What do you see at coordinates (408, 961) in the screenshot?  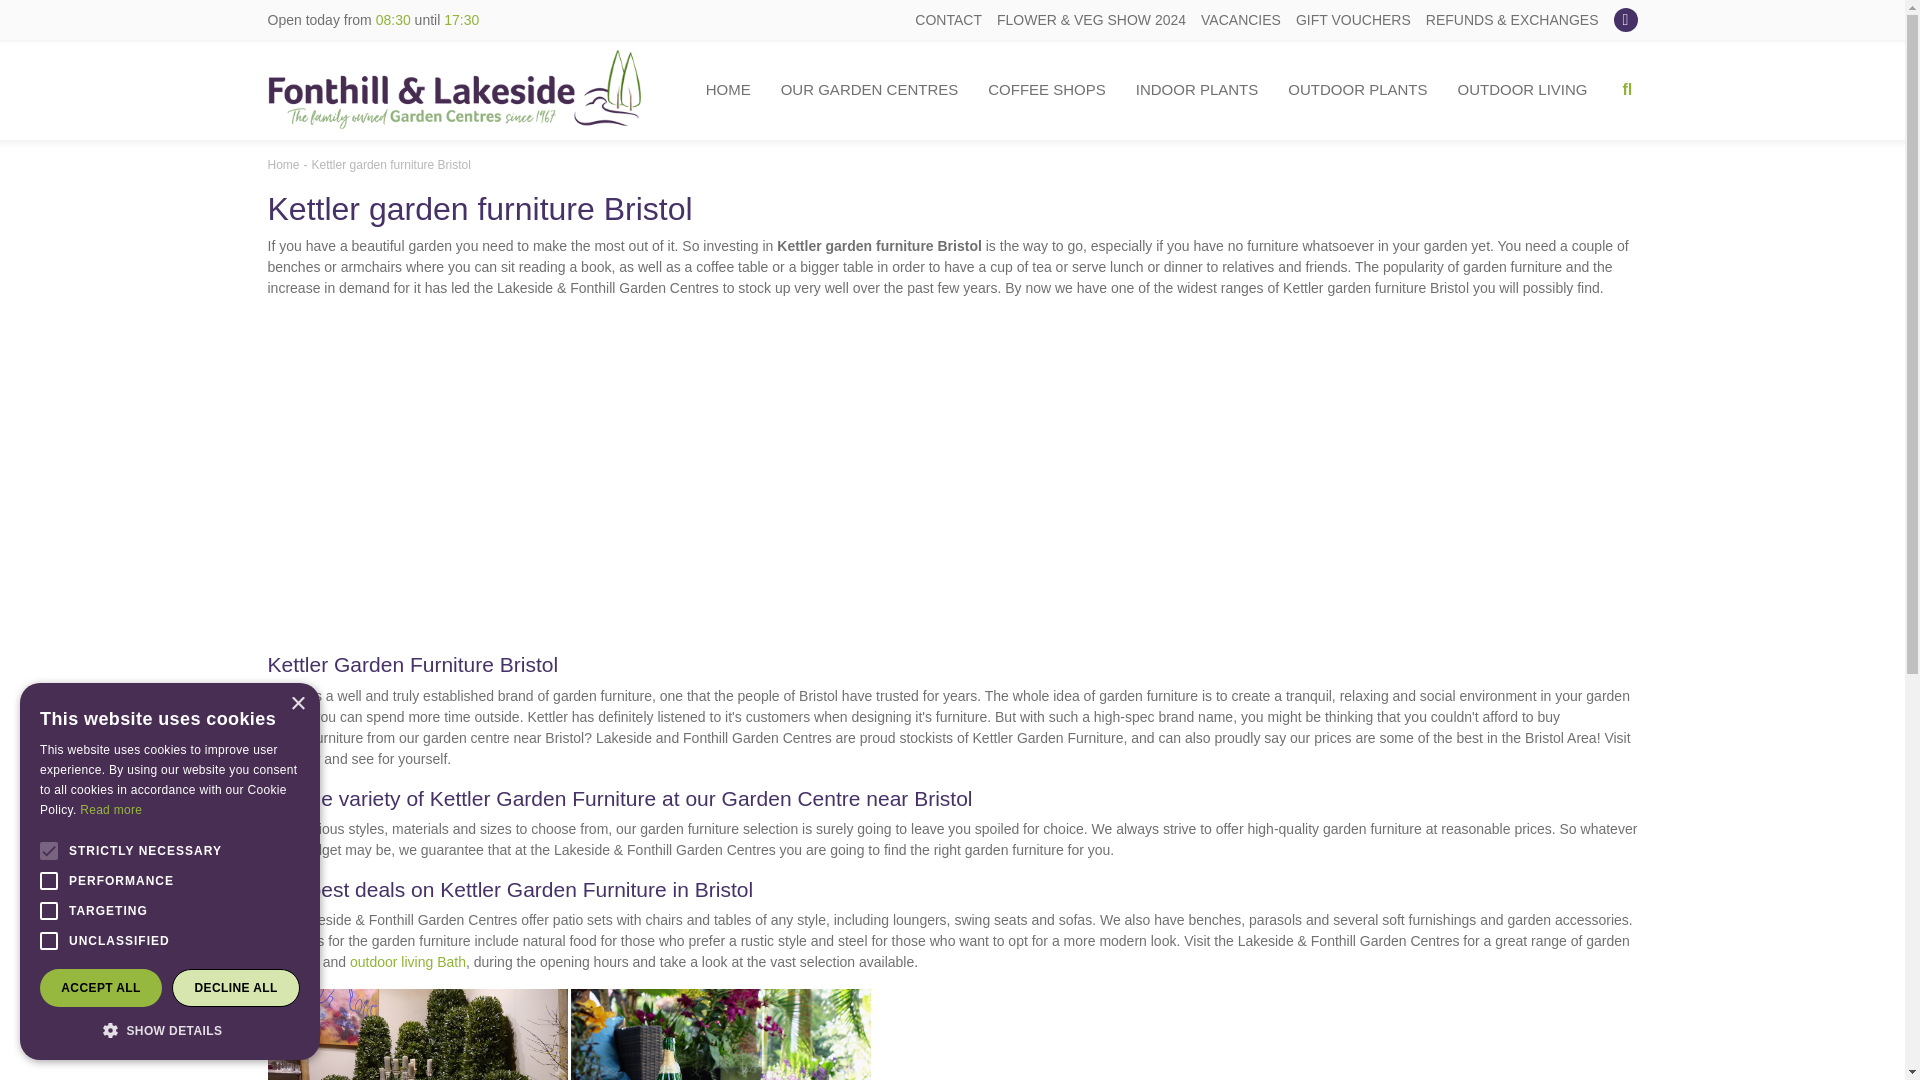 I see `outdoor living Bath` at bounding box center [408, 961].